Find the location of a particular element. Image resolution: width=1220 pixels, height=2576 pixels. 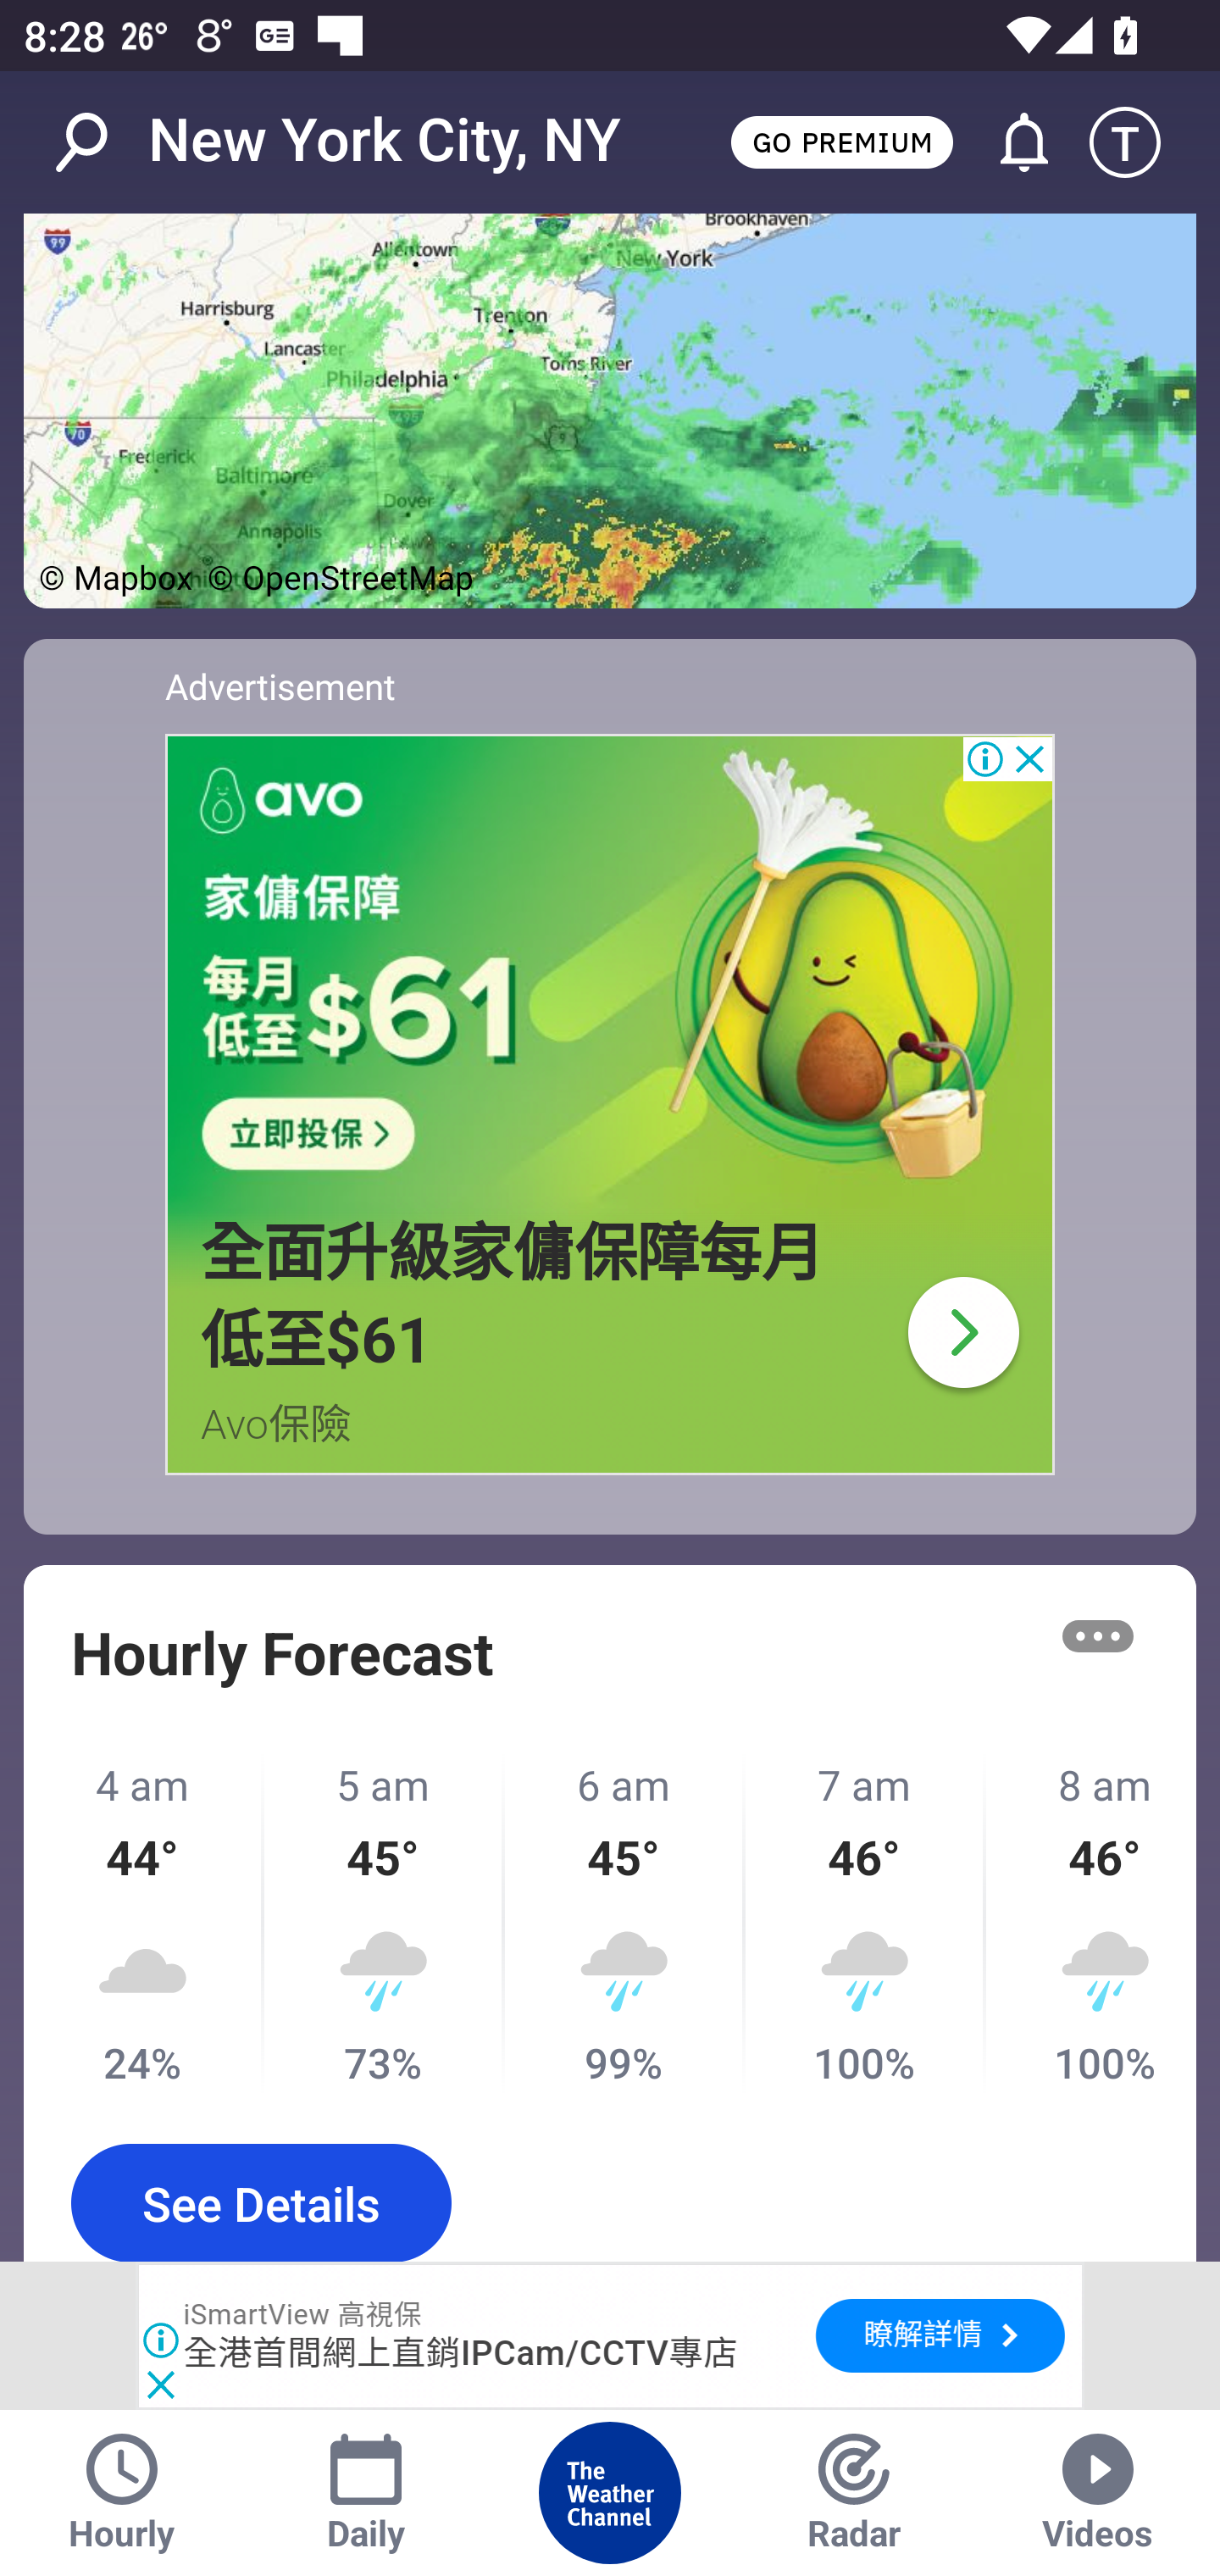

Setting icon T is located at coordinates (1140, 142).